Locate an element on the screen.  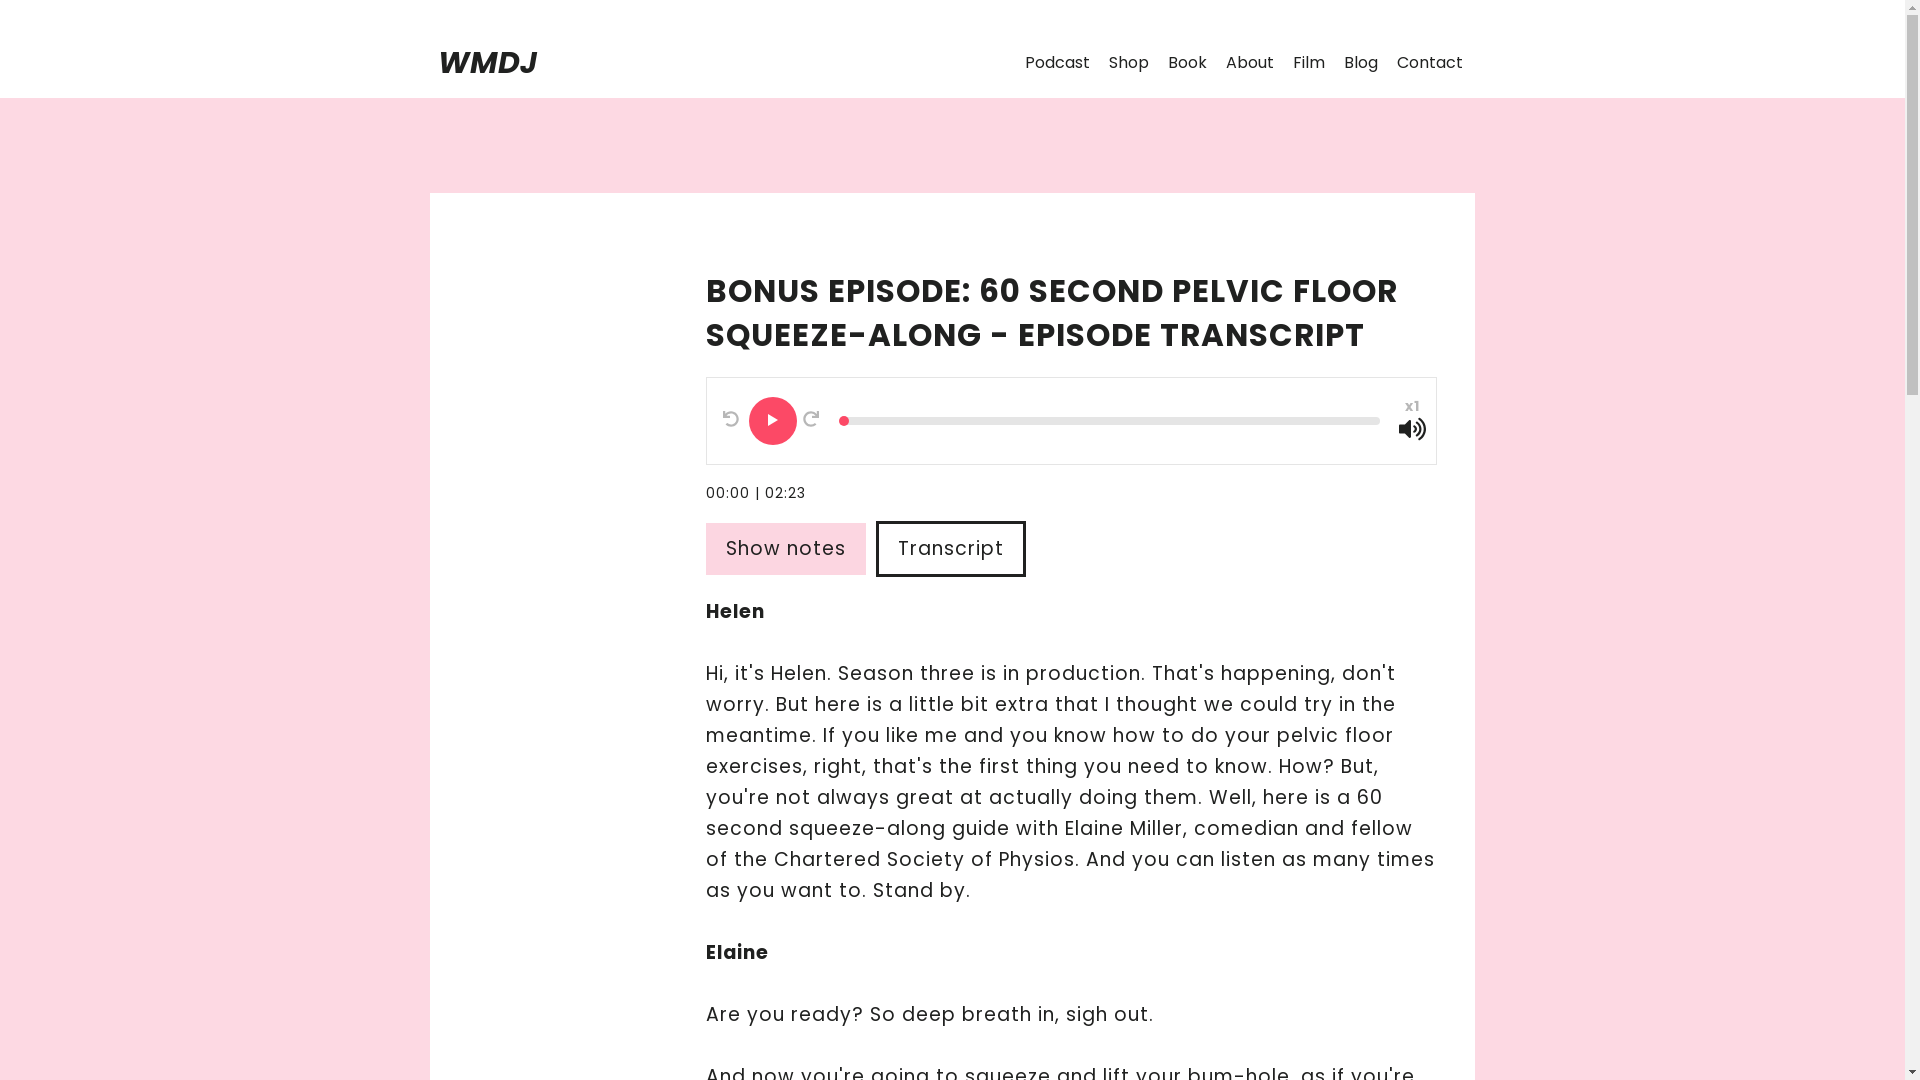
Shop is located at coordinates (1128, 62).